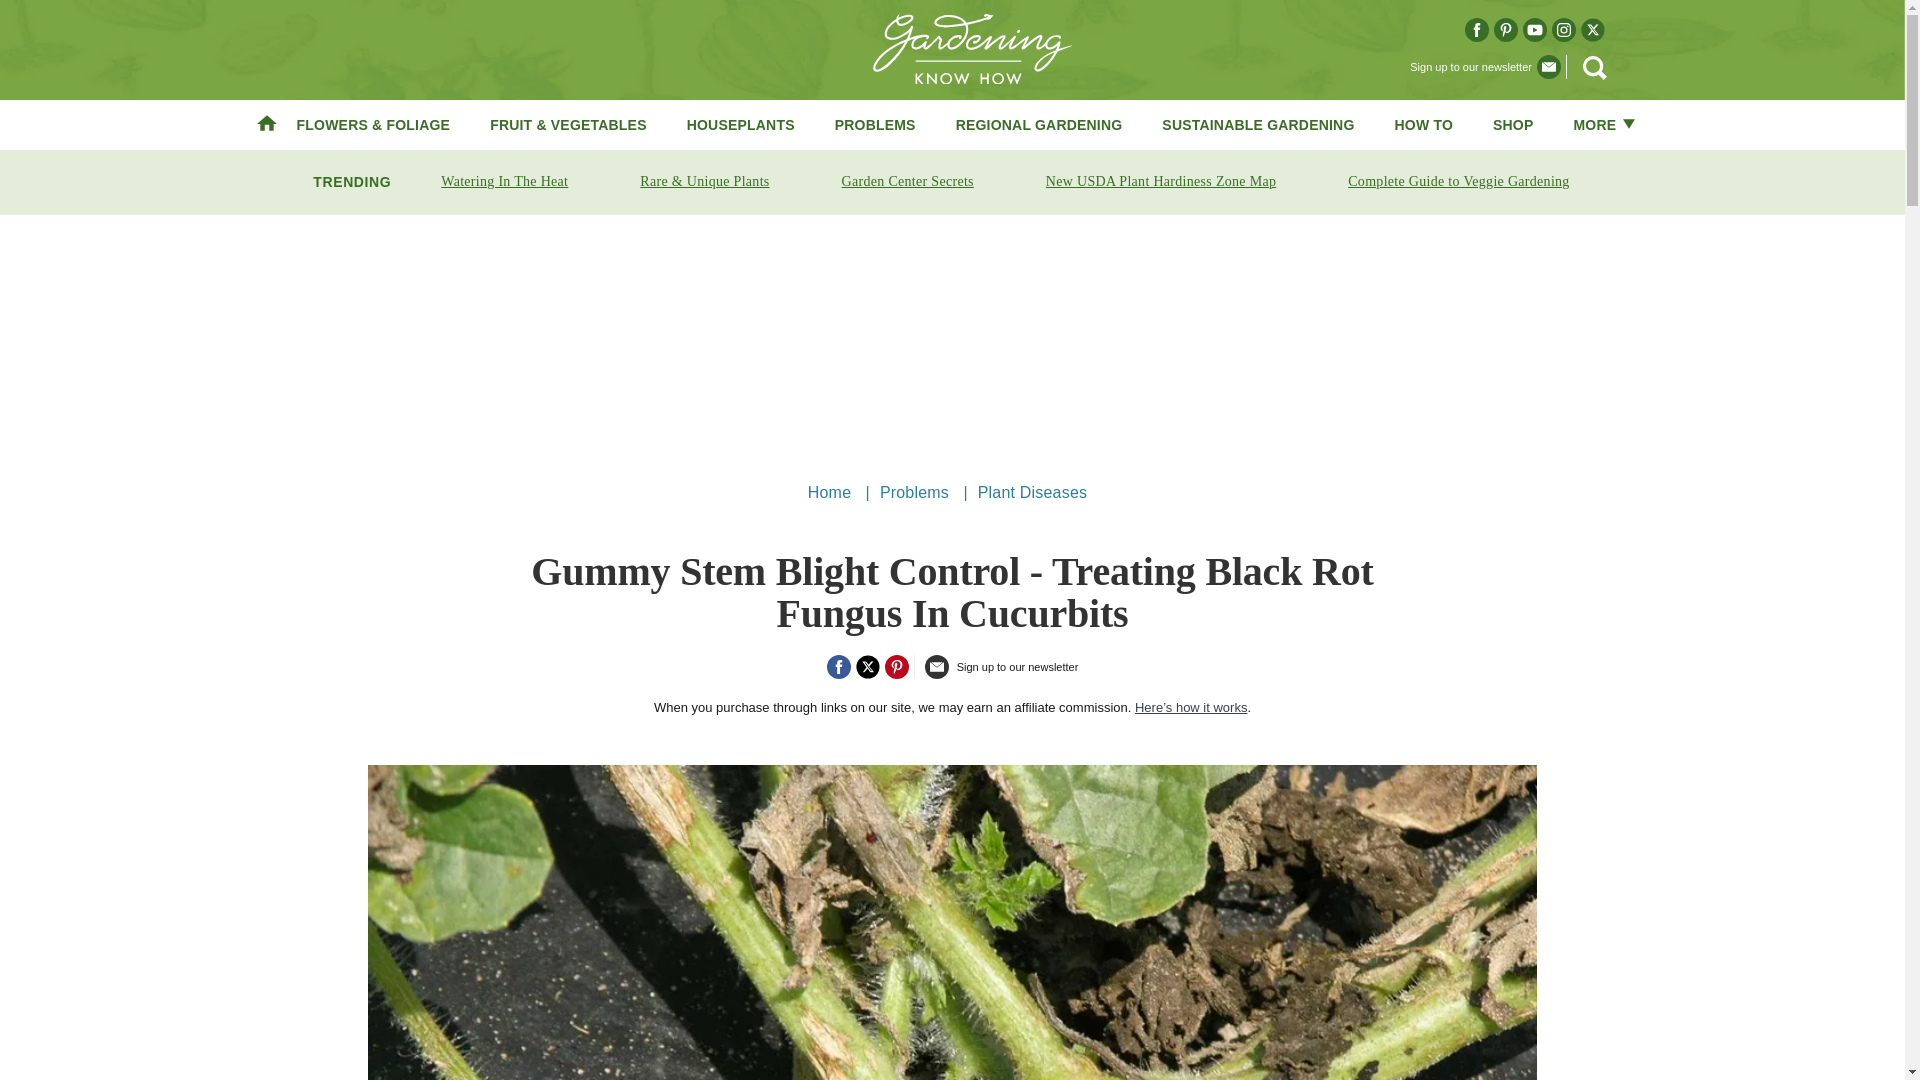 Image resolution: width=1920 pixels, height=1080 pixels. What do you see at coordinates (1040, 124) in the screenshot?
I see `REGIONAL GARDENING` at bounding box center [1040, 124].